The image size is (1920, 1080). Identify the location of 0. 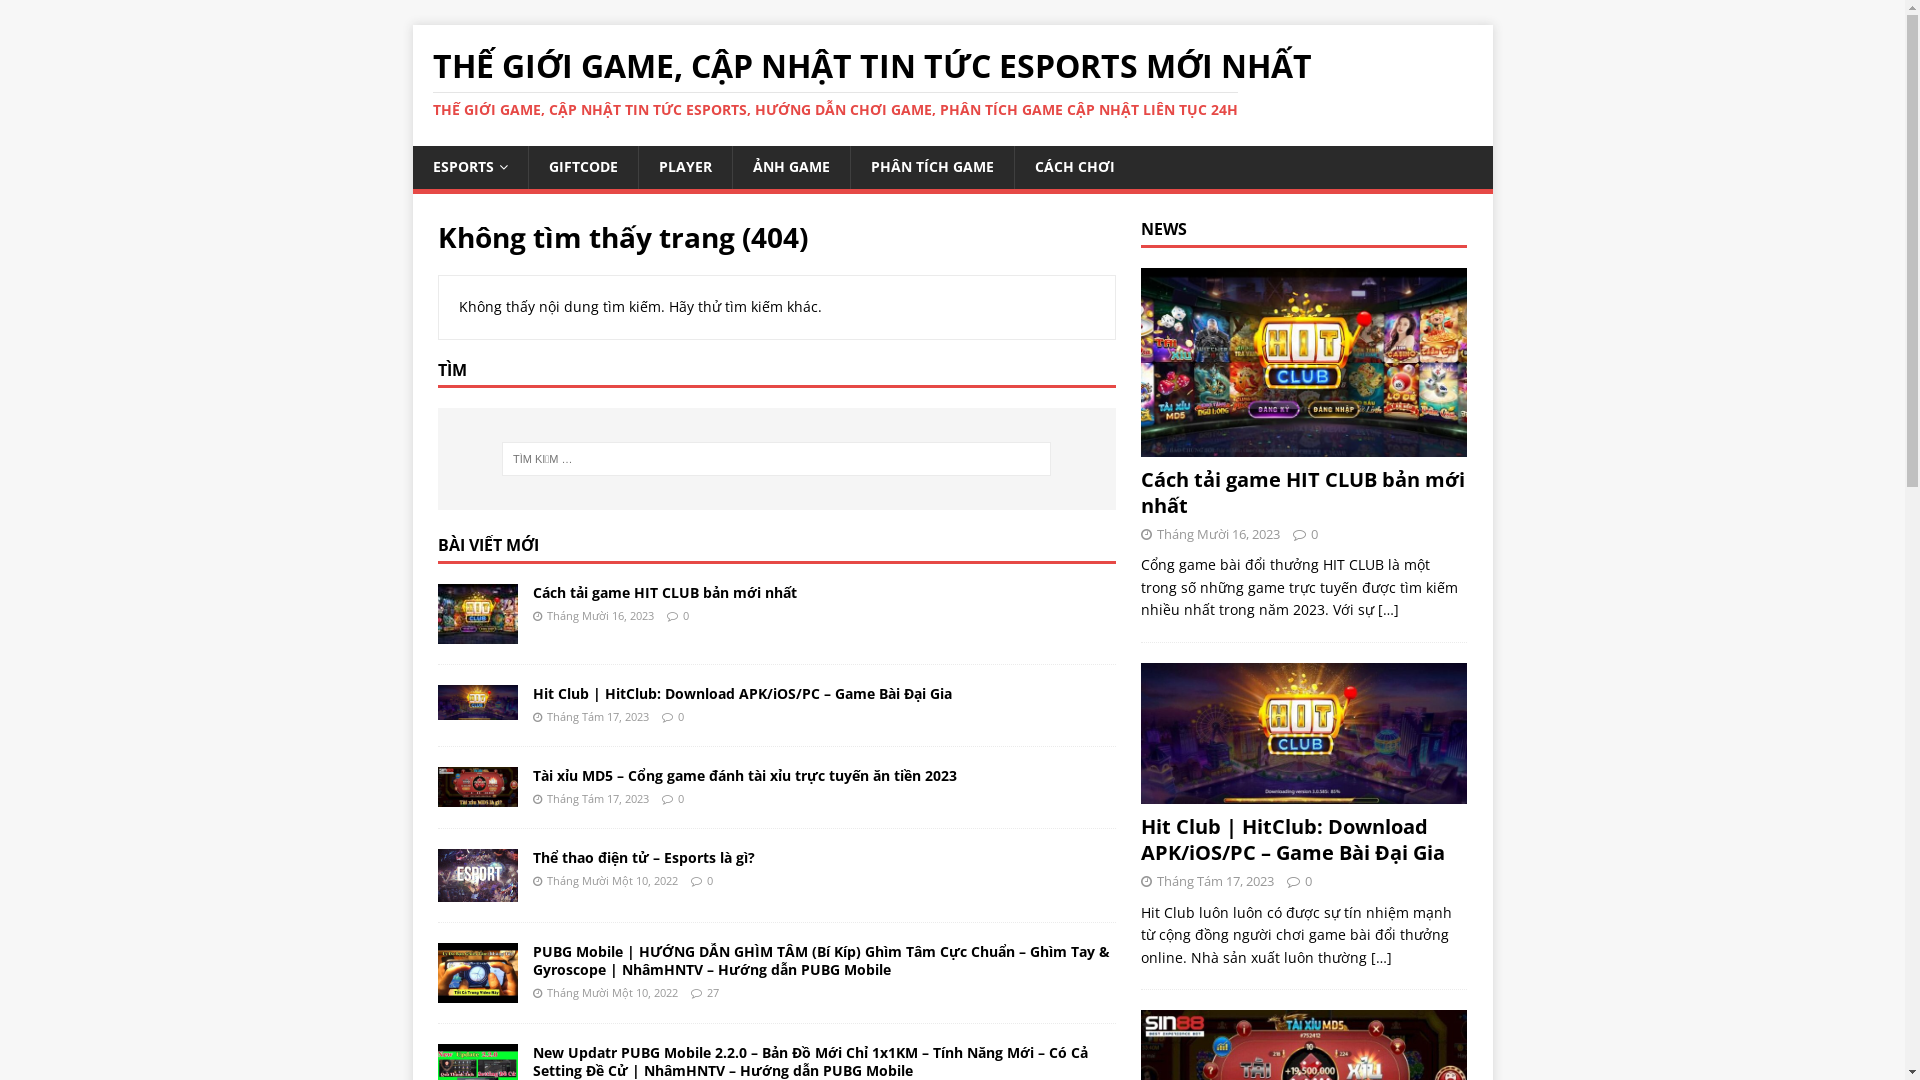
(681, 798).